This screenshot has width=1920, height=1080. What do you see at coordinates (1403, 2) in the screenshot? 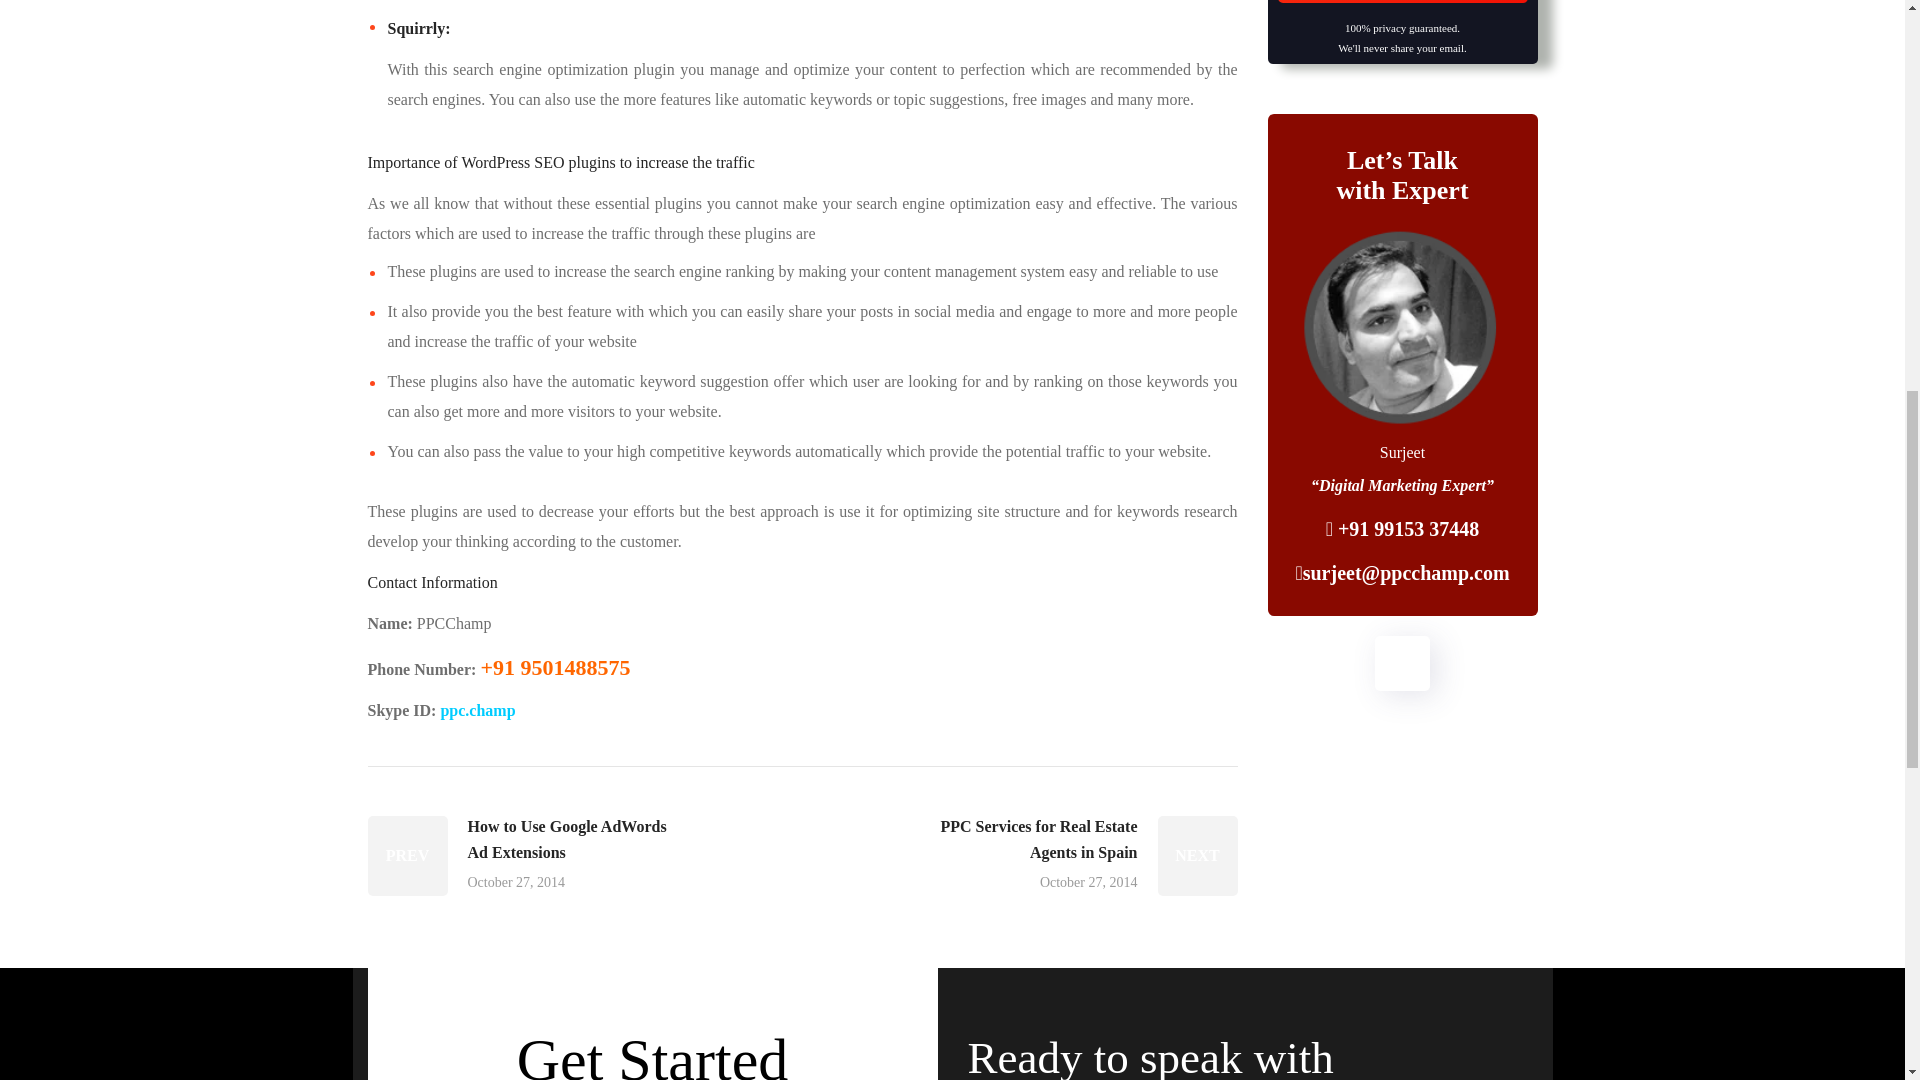
I see `Submit Request` at bounding box center [1403, 2].